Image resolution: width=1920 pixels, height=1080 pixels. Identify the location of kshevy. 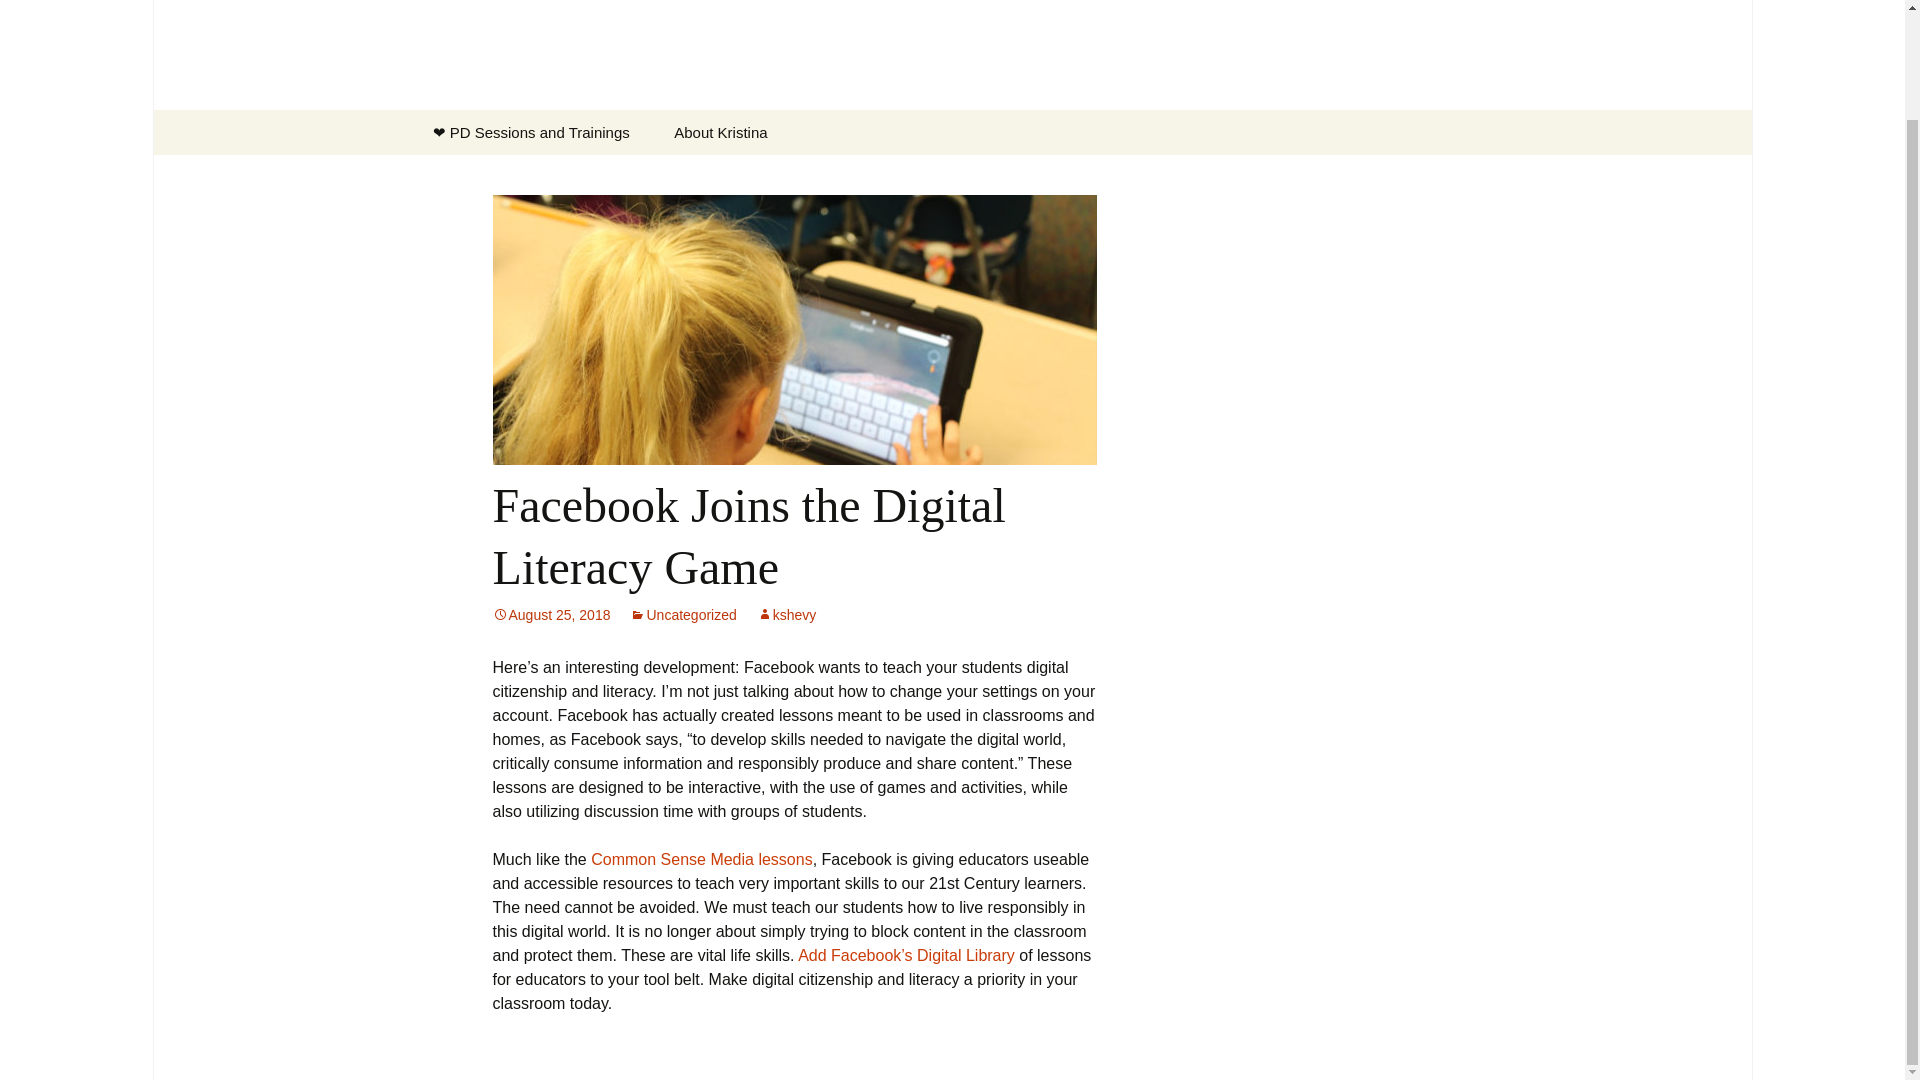
(786, 614).